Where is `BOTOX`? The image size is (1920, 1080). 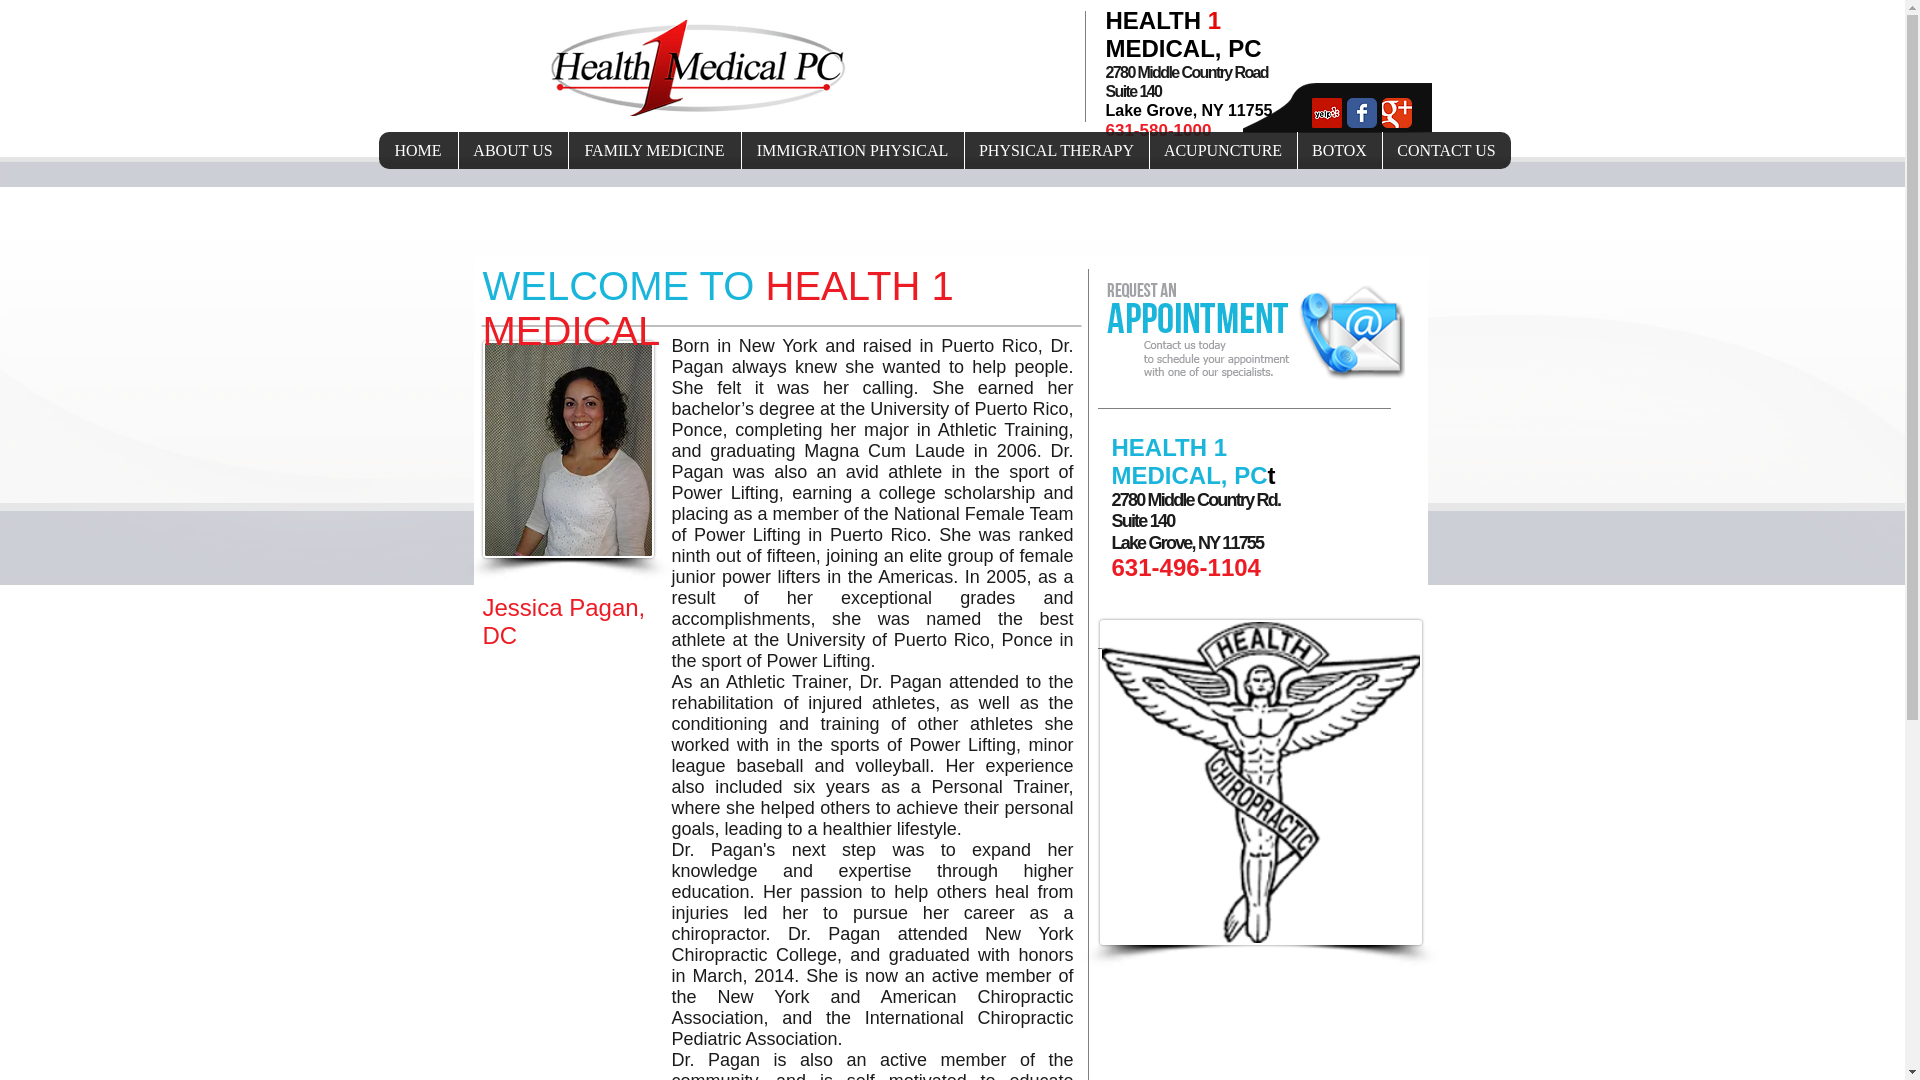
BOTOX is located at coordinates (1338, 150).